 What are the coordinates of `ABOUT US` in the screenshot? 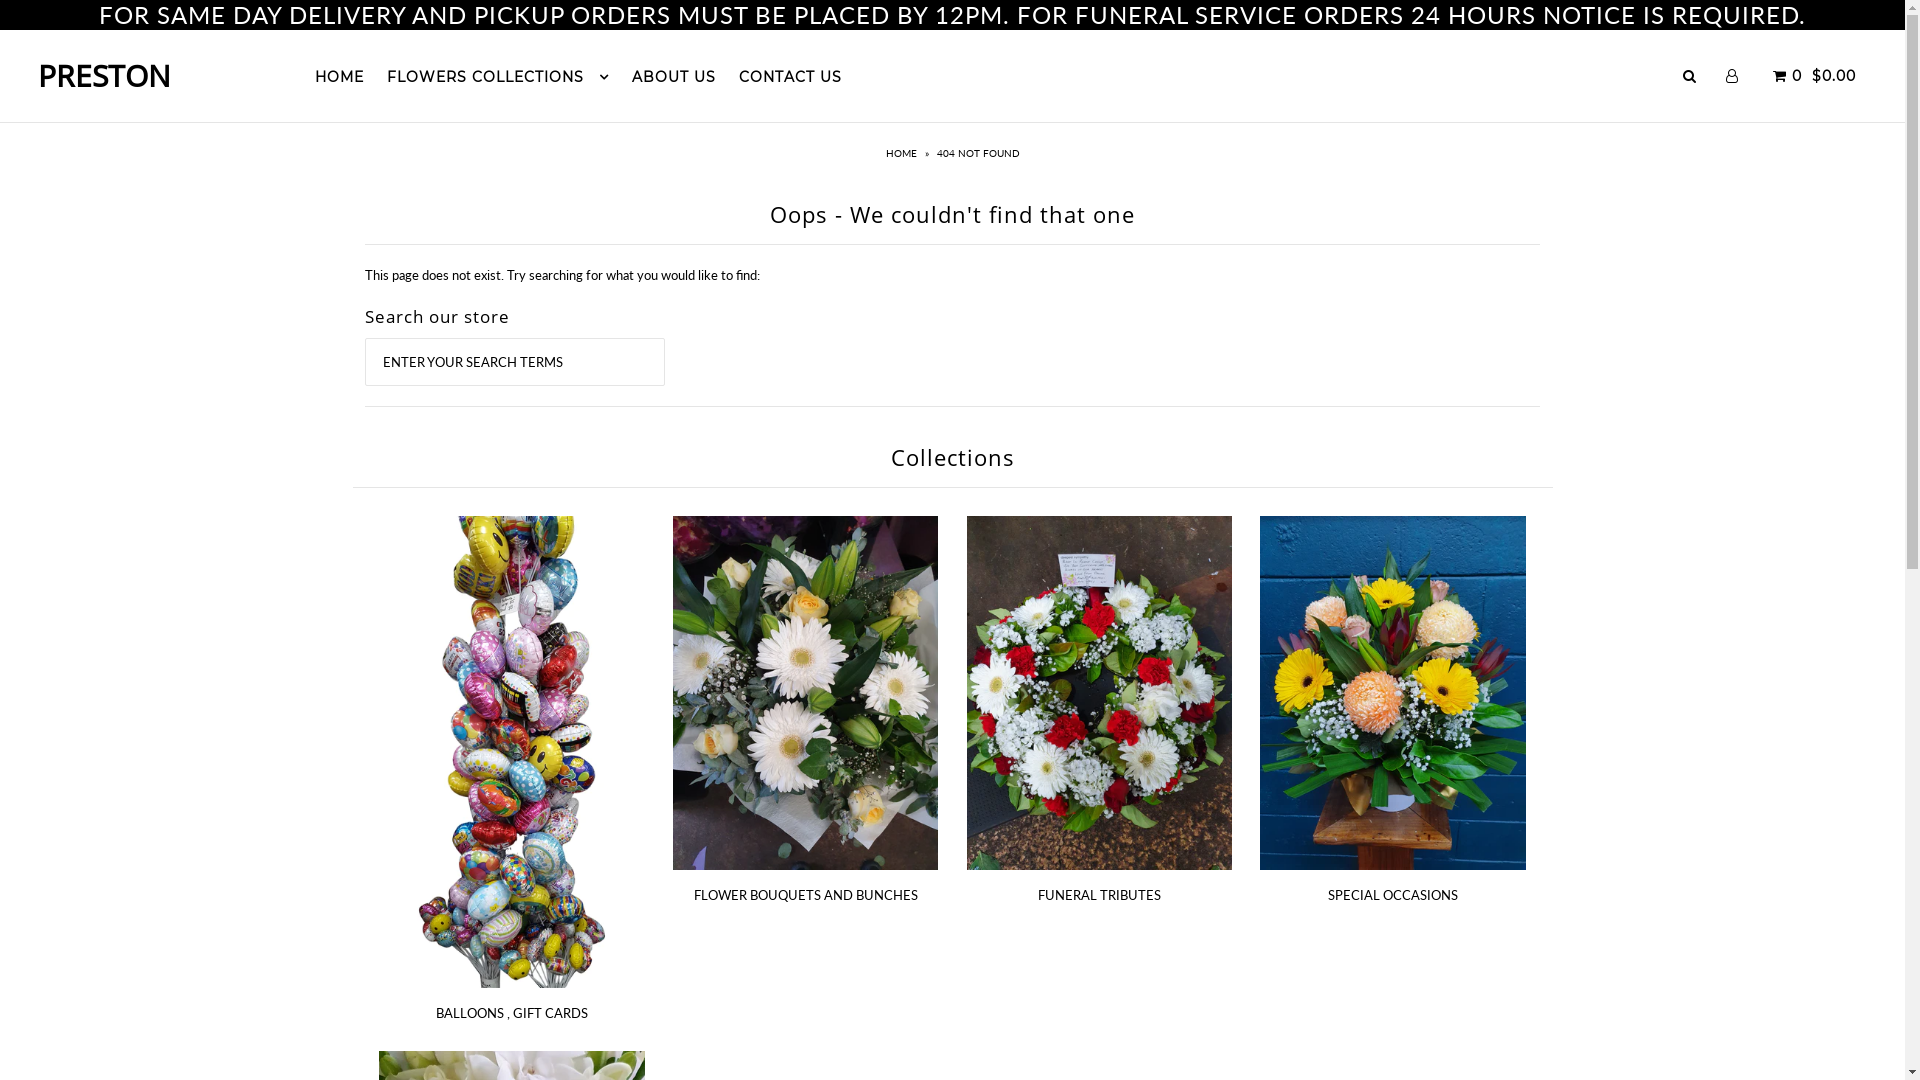 It's located at (674, 77).